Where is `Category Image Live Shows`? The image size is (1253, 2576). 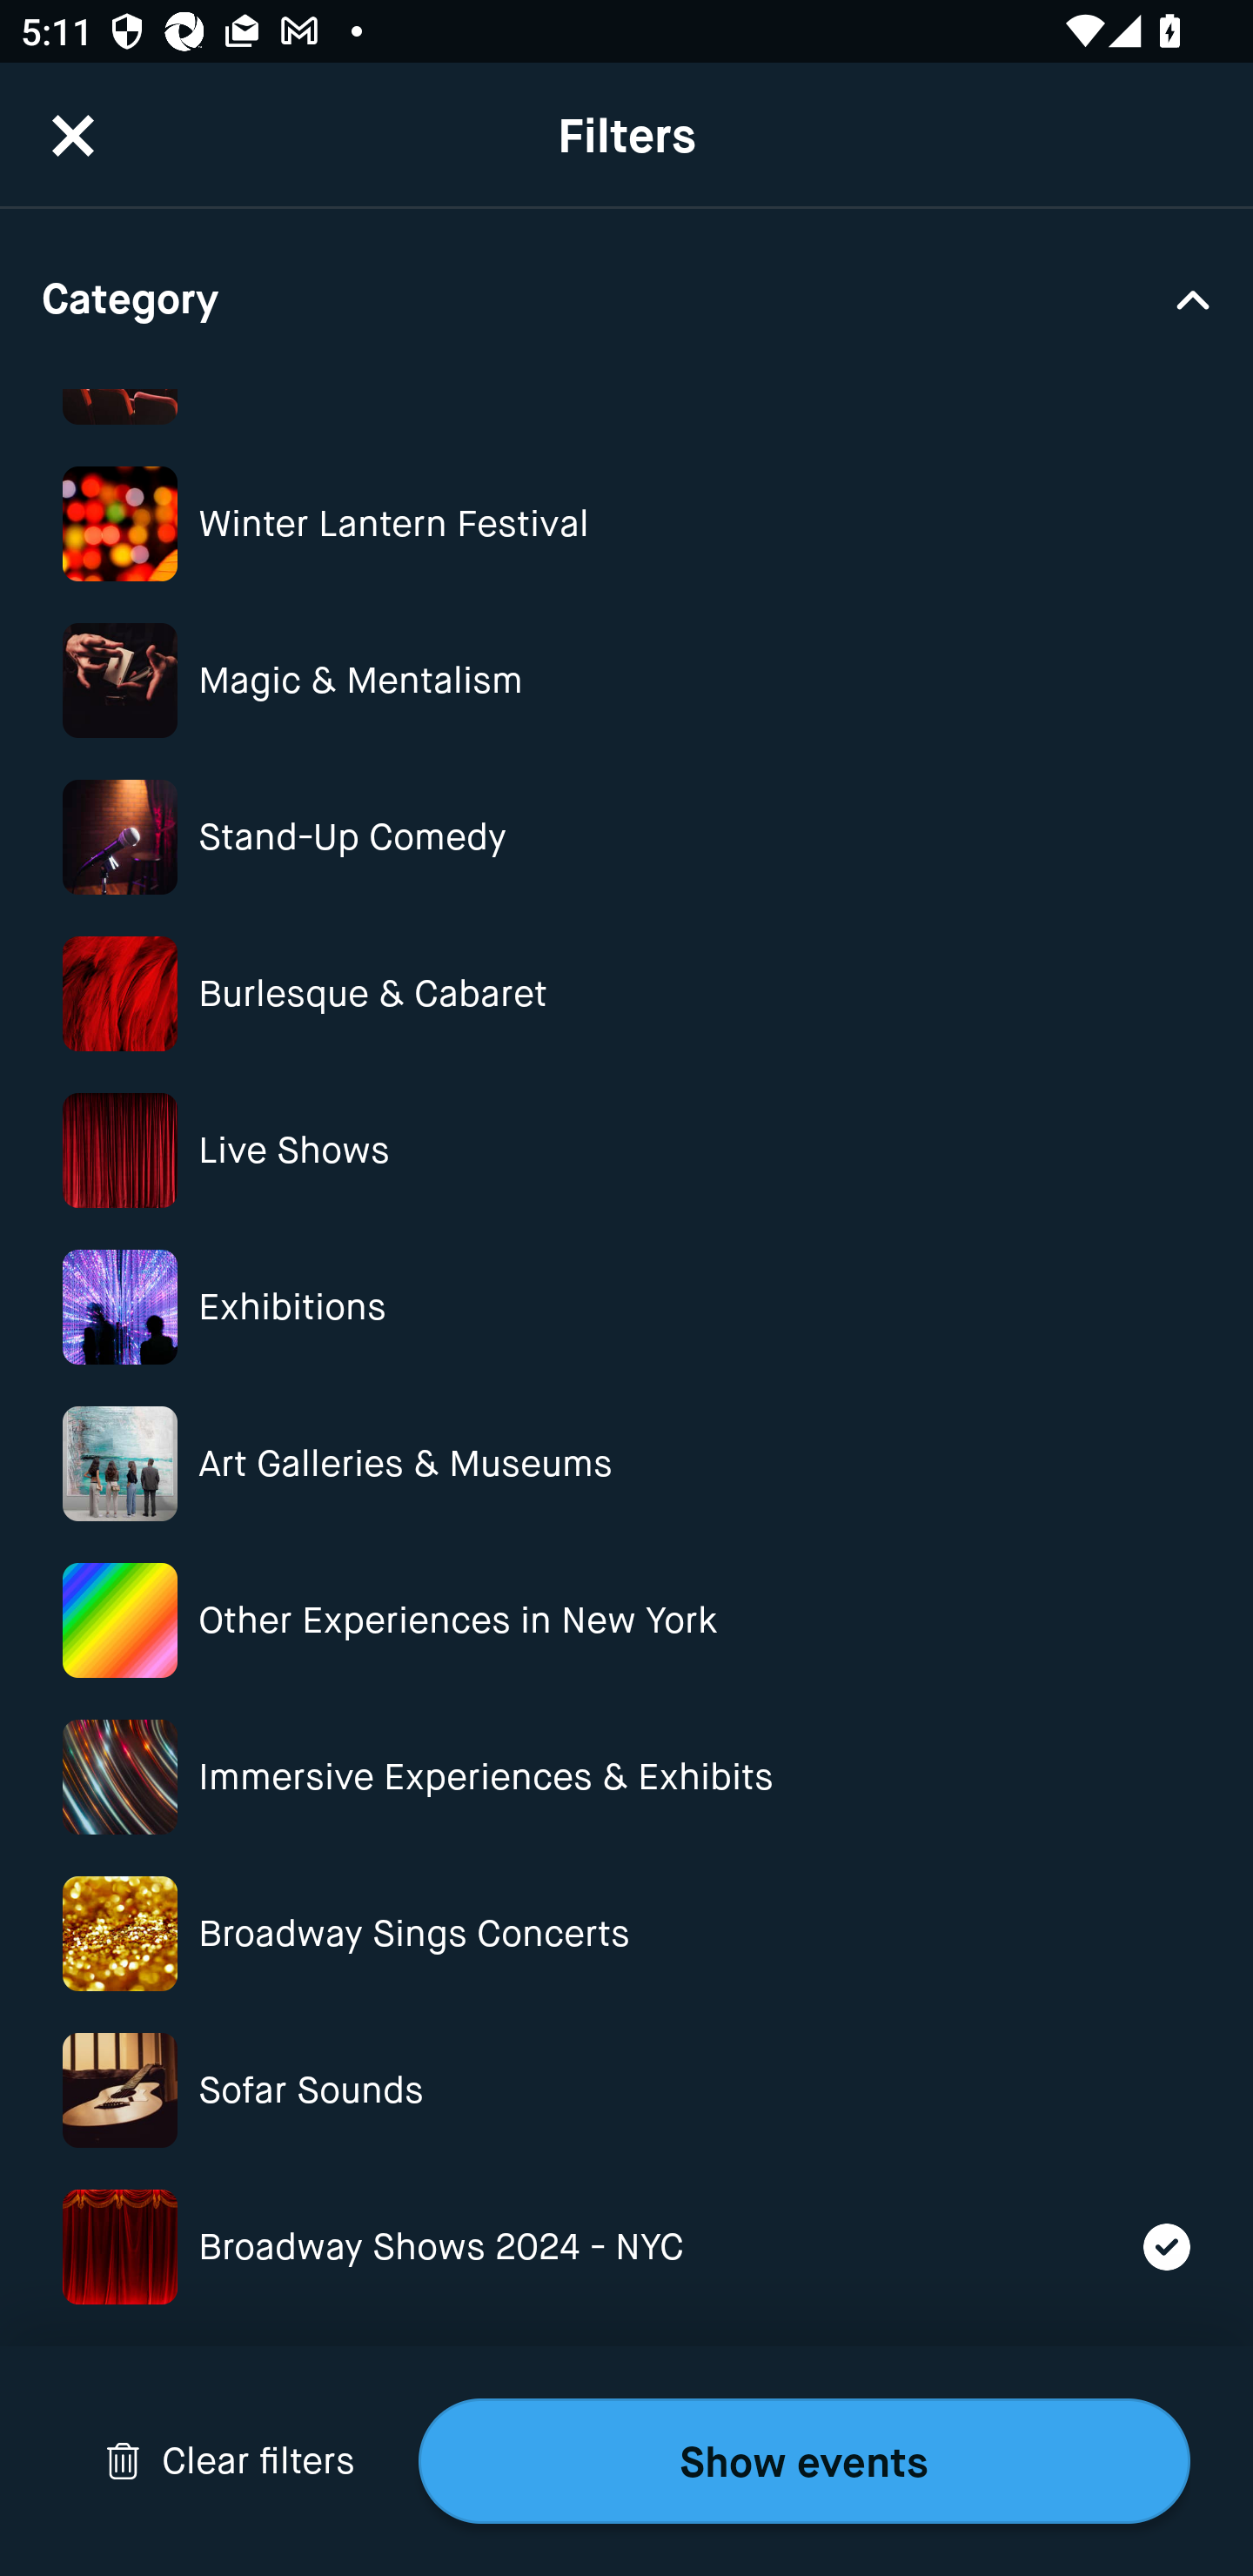 Category Image Live Shows is located at coordinates (626, 1150).